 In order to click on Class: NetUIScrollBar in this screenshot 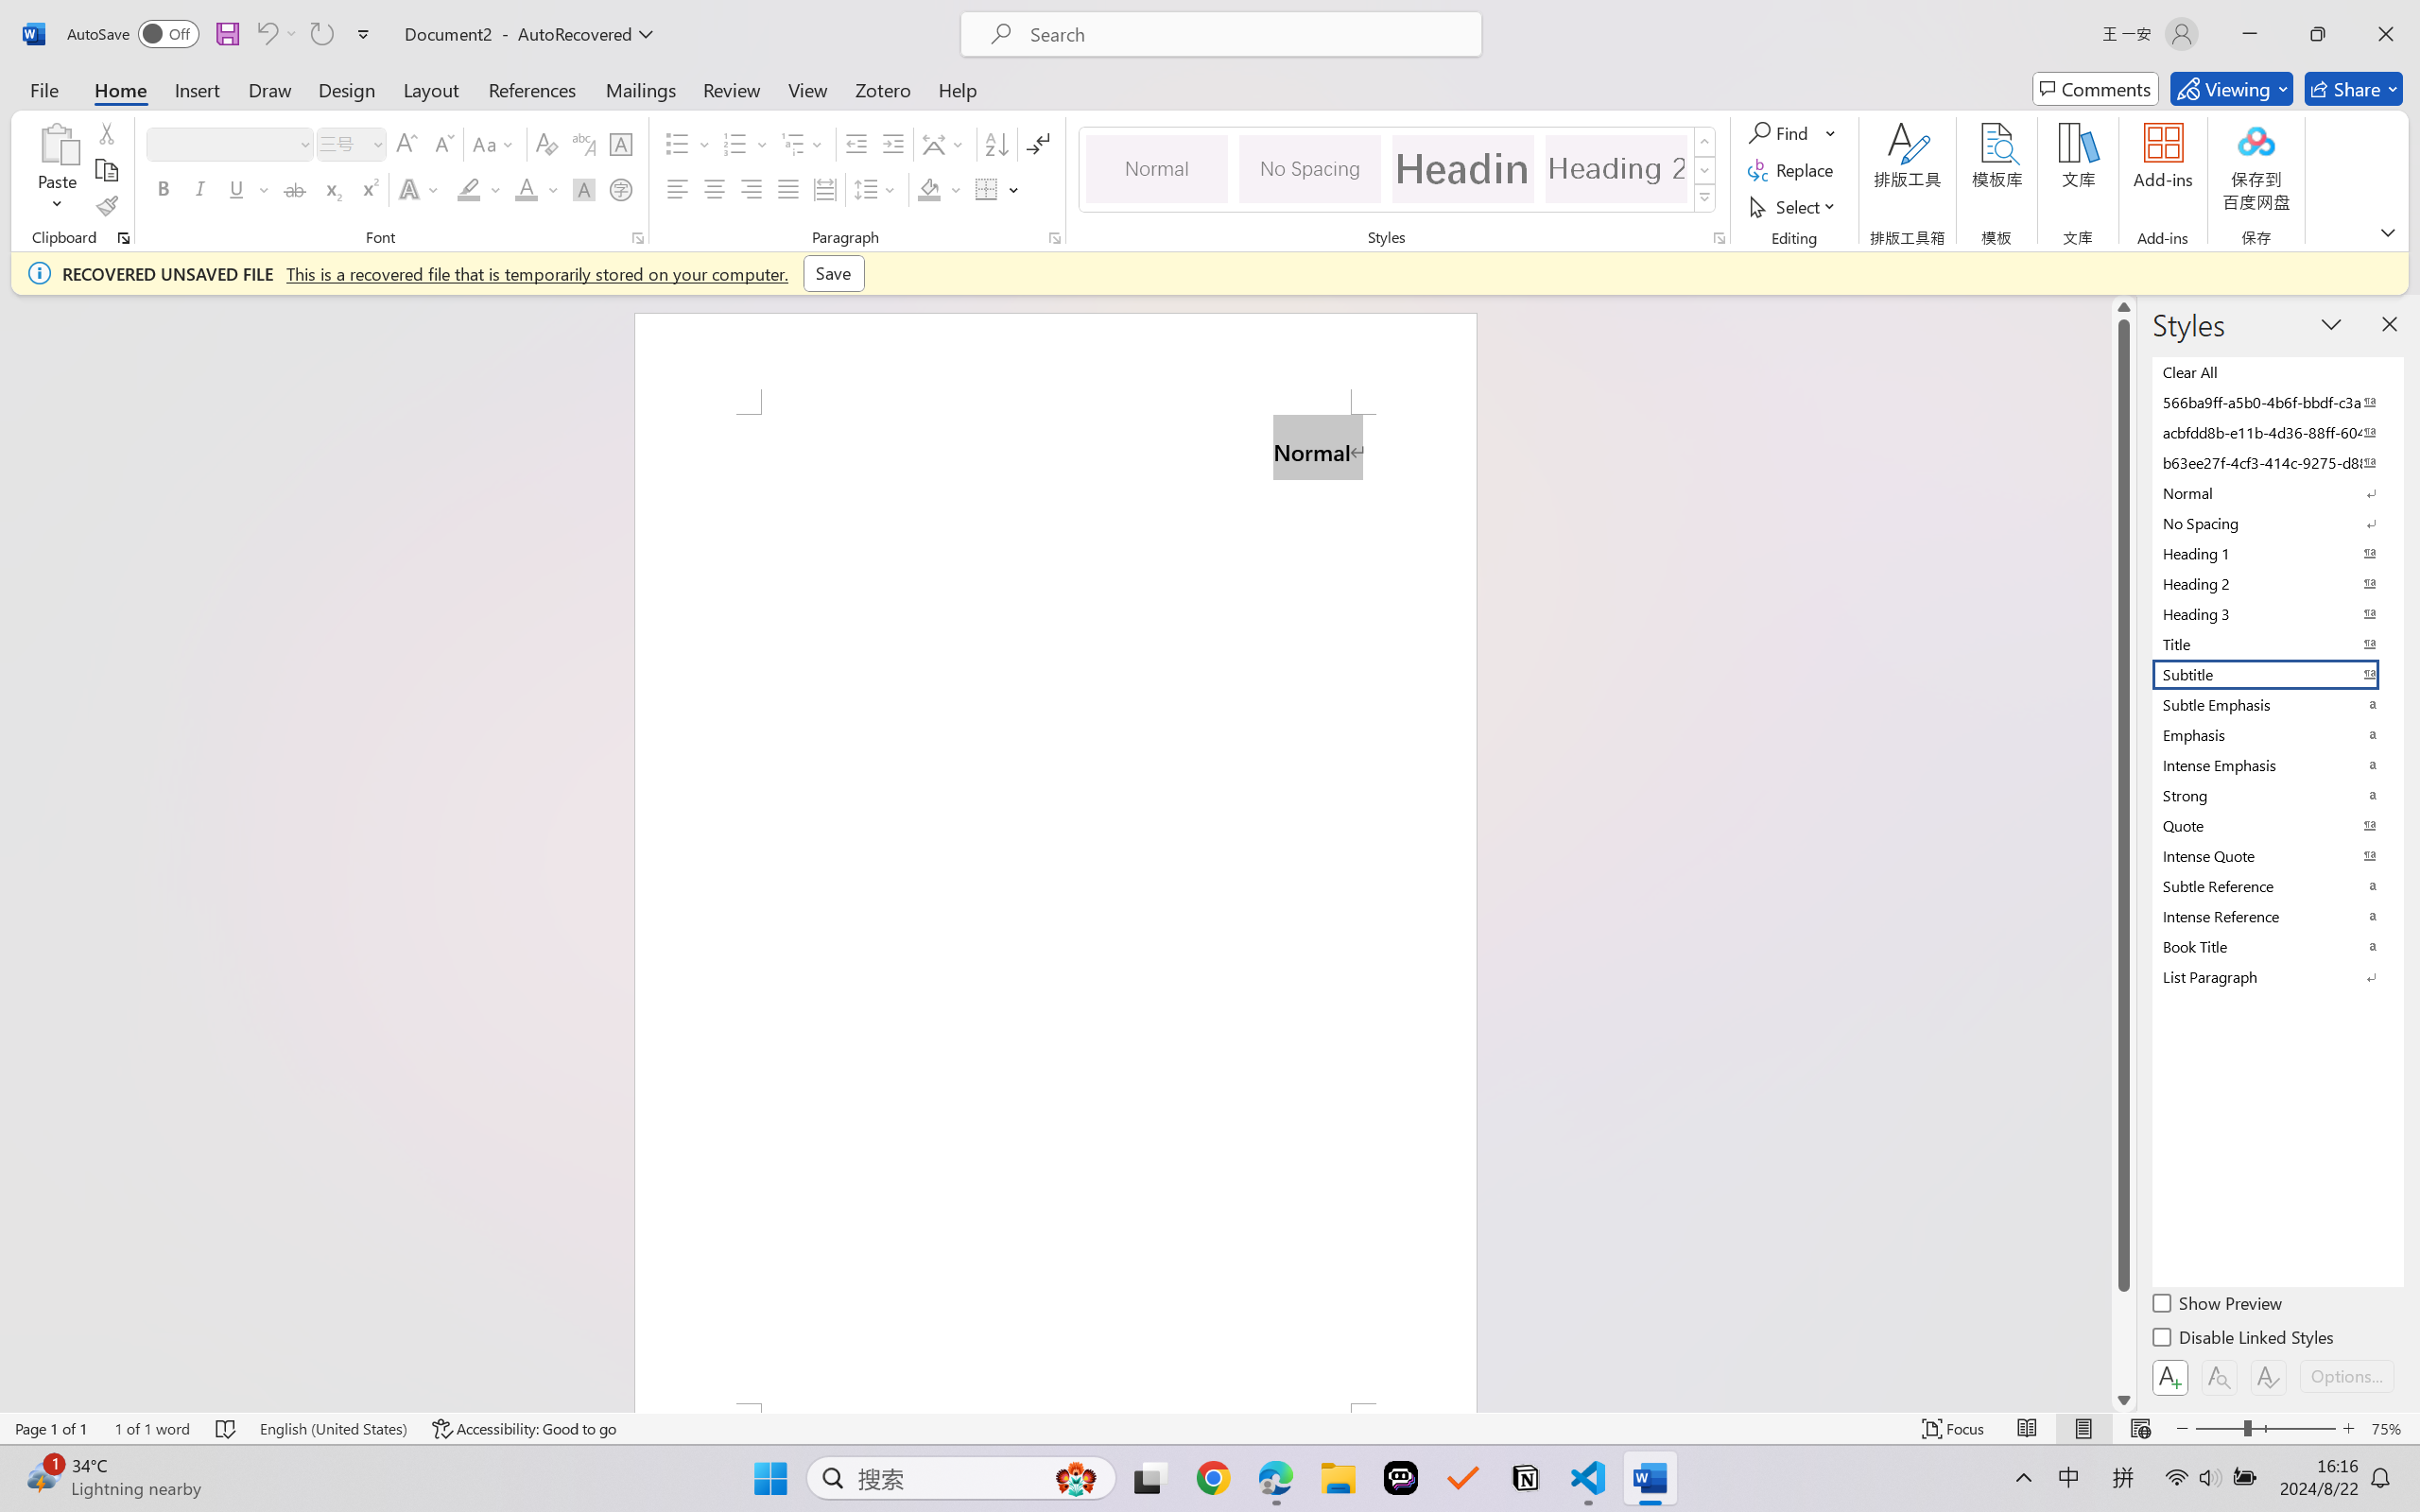, I will do `click(2124, 853)`.